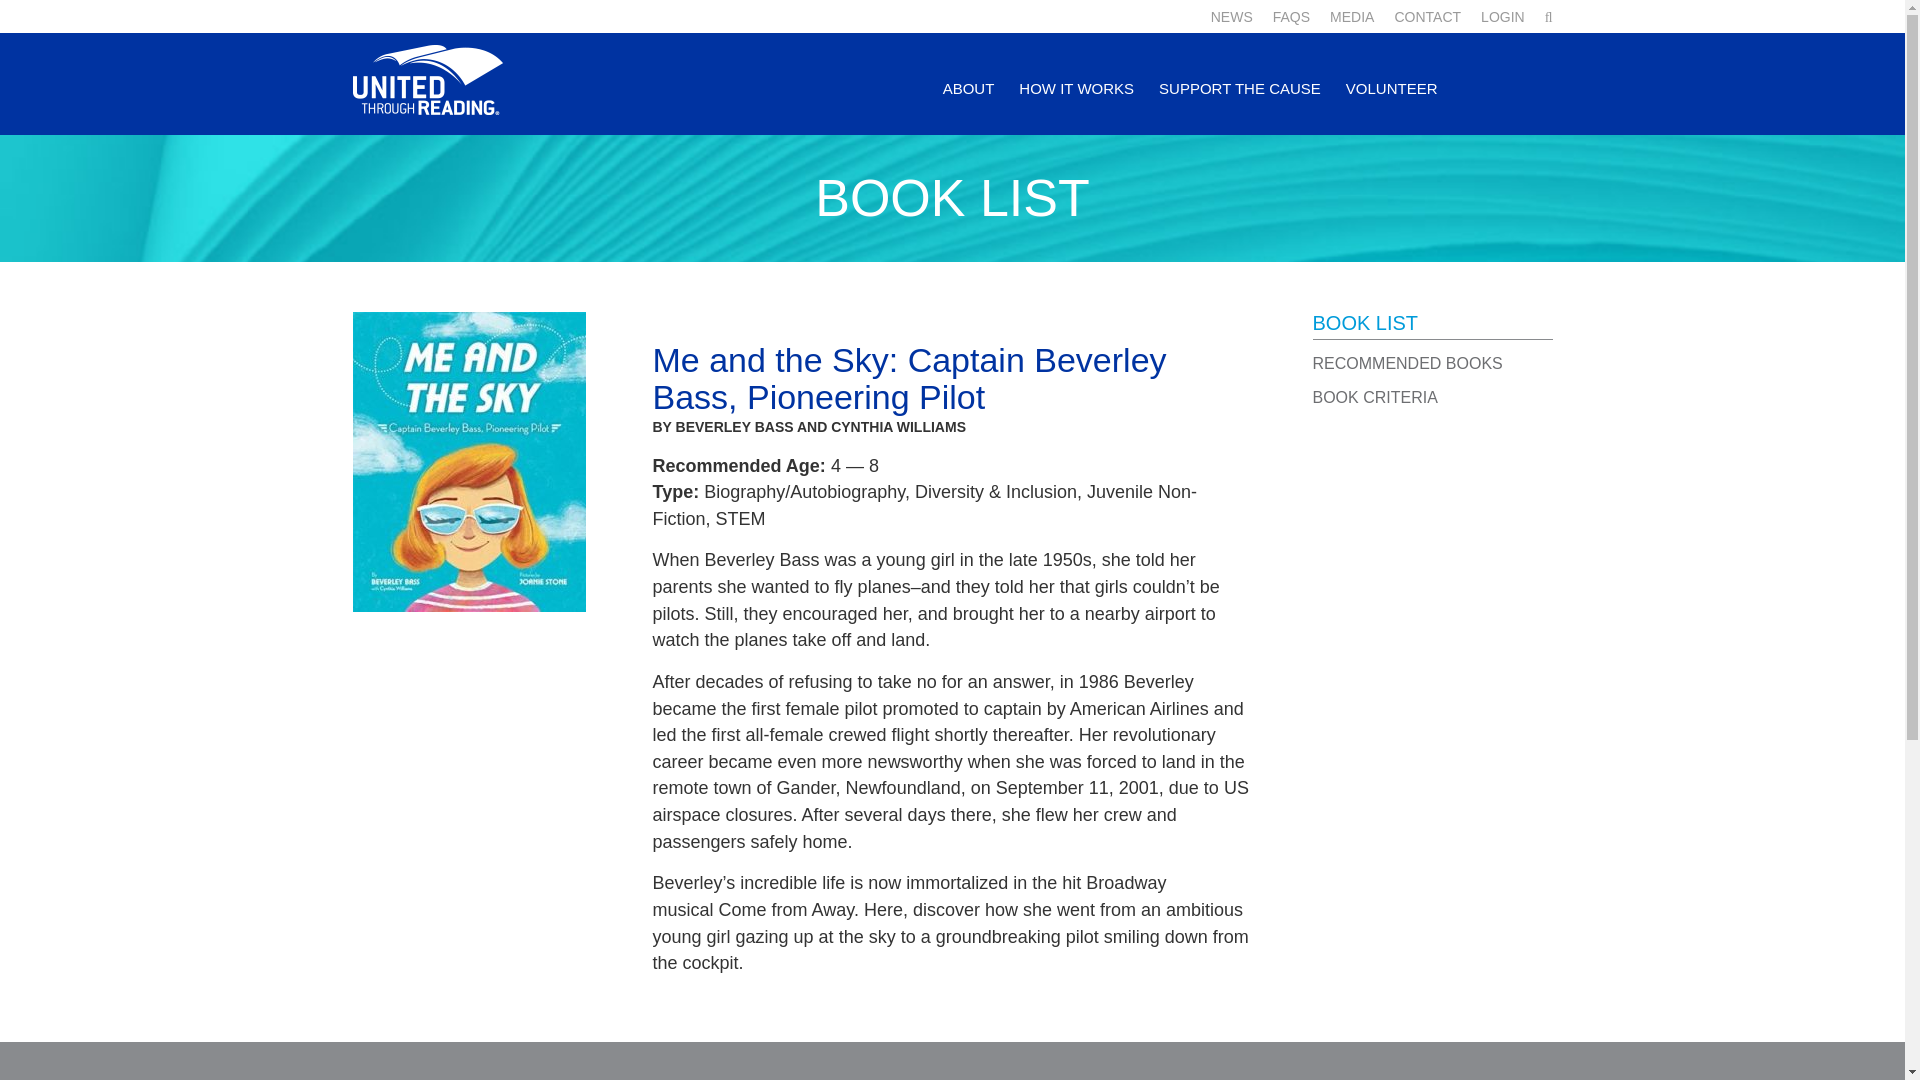 The width and height of the screenshot is (1920, 1080). What do you see at coordinates (1374, 397) in the screenshot?
I see `BOOK CRITERIA` at bounding box center [1374, 397].